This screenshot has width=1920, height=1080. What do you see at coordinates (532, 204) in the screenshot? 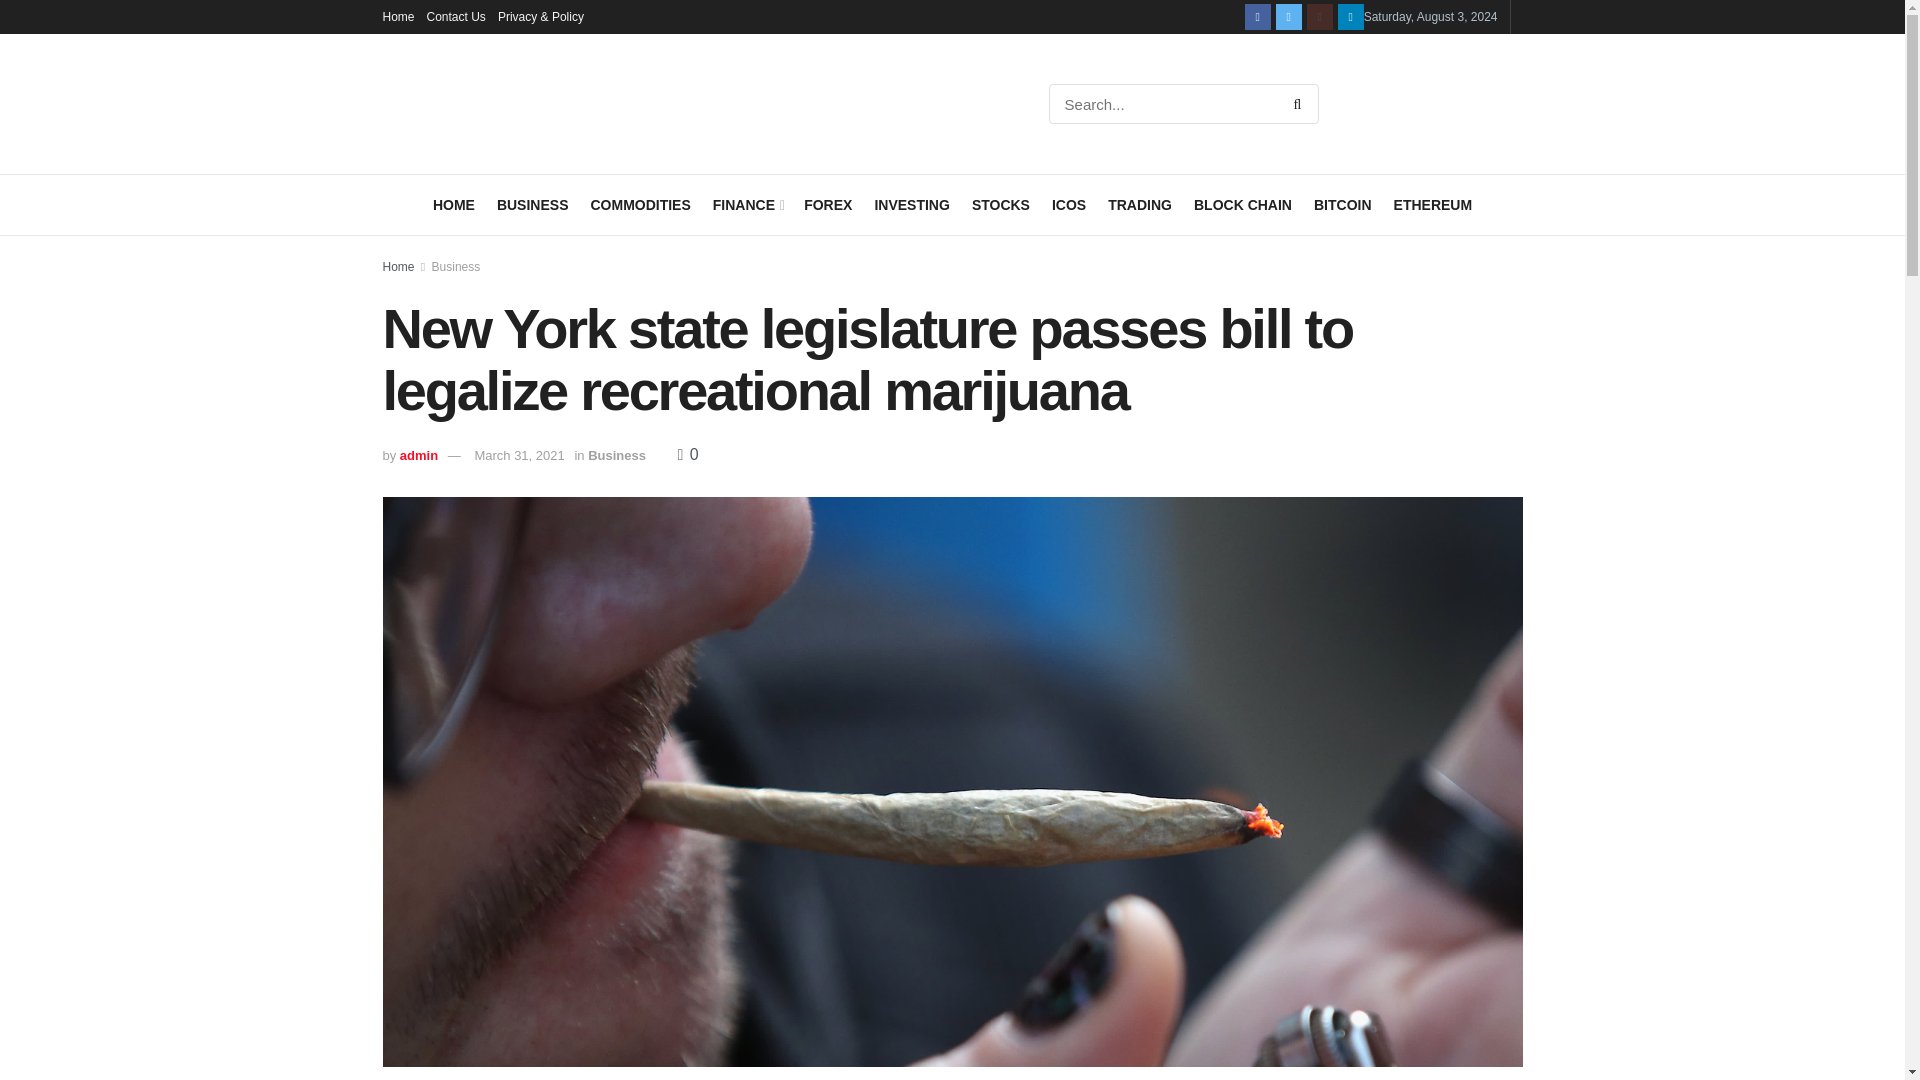
I see `BUSINESS` at bounding box center [532, 204].